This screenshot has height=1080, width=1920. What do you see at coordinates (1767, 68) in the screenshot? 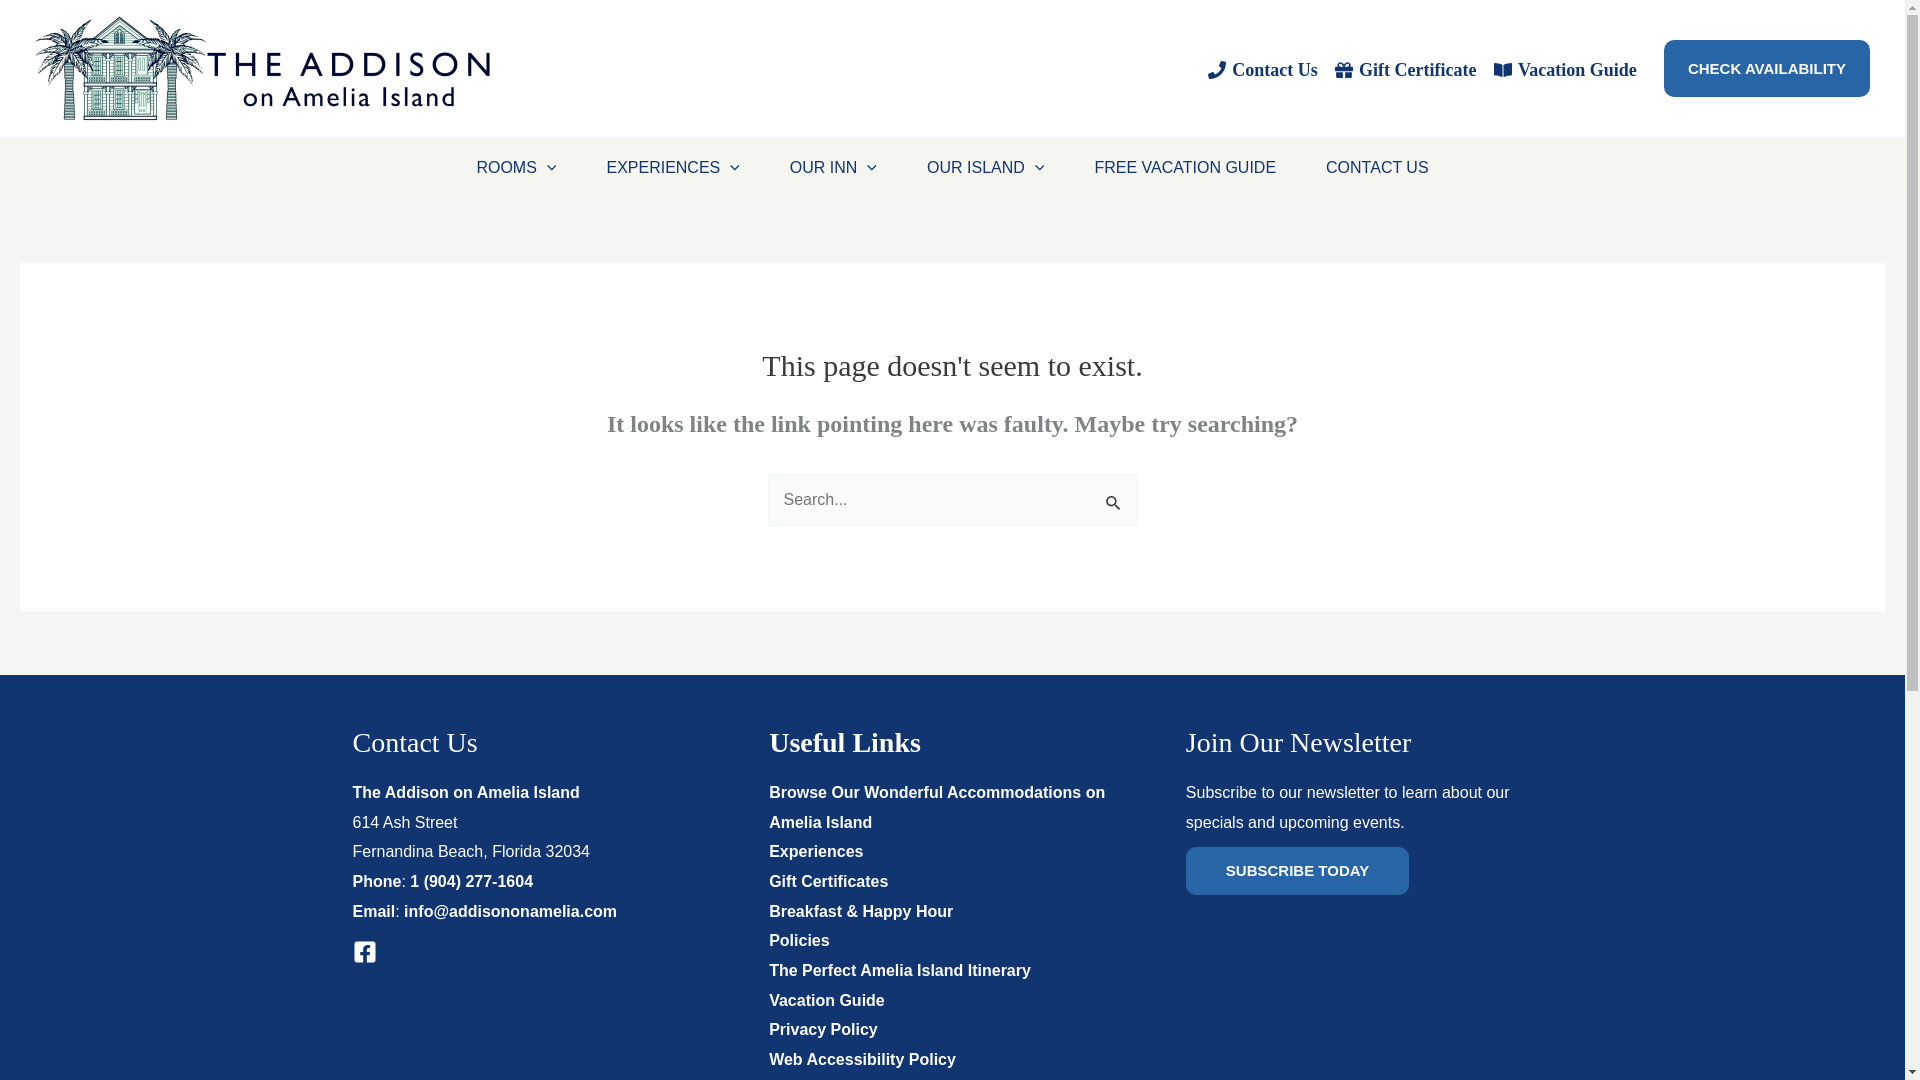
I see `CHECK AVAILABILITY` at bounding box center [1767, 68].